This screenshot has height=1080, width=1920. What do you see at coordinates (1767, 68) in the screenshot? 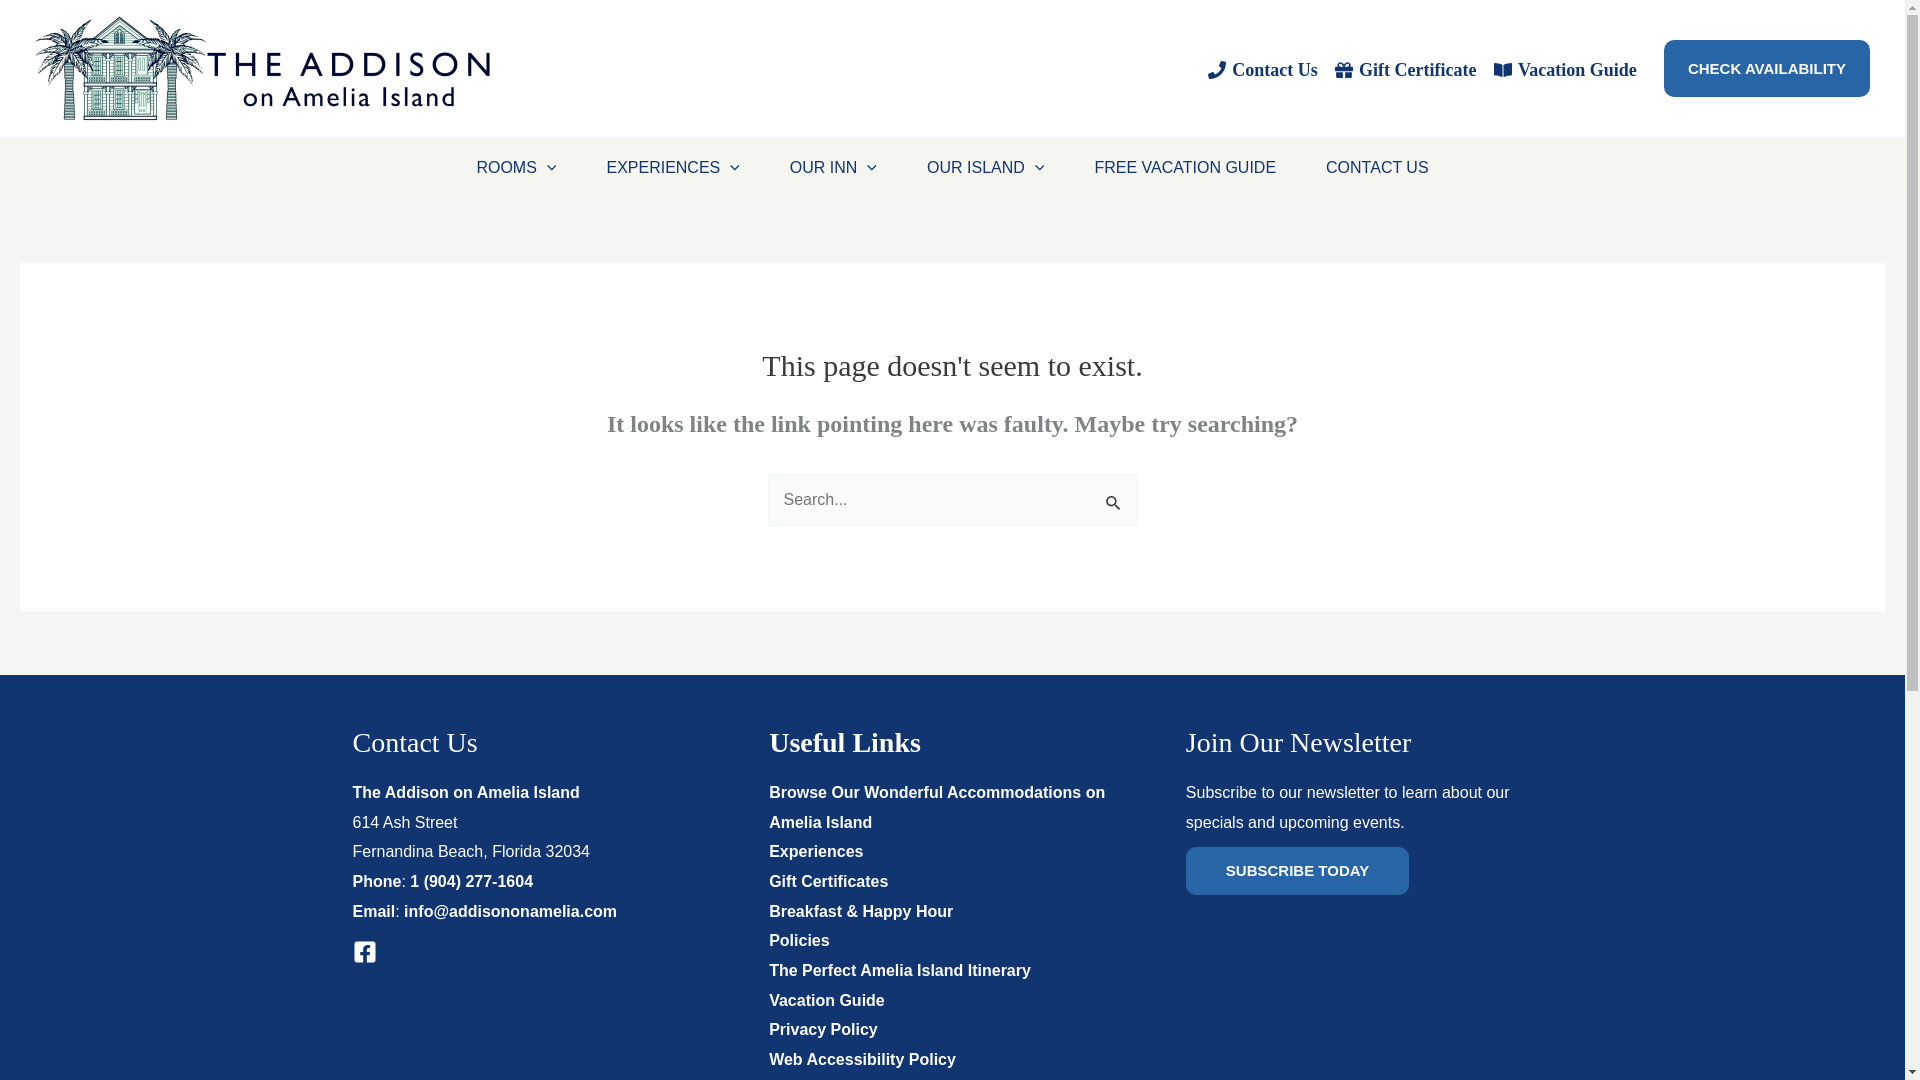
I see `CHECK AVAILABILITY` at bounding box center [1767, 68].